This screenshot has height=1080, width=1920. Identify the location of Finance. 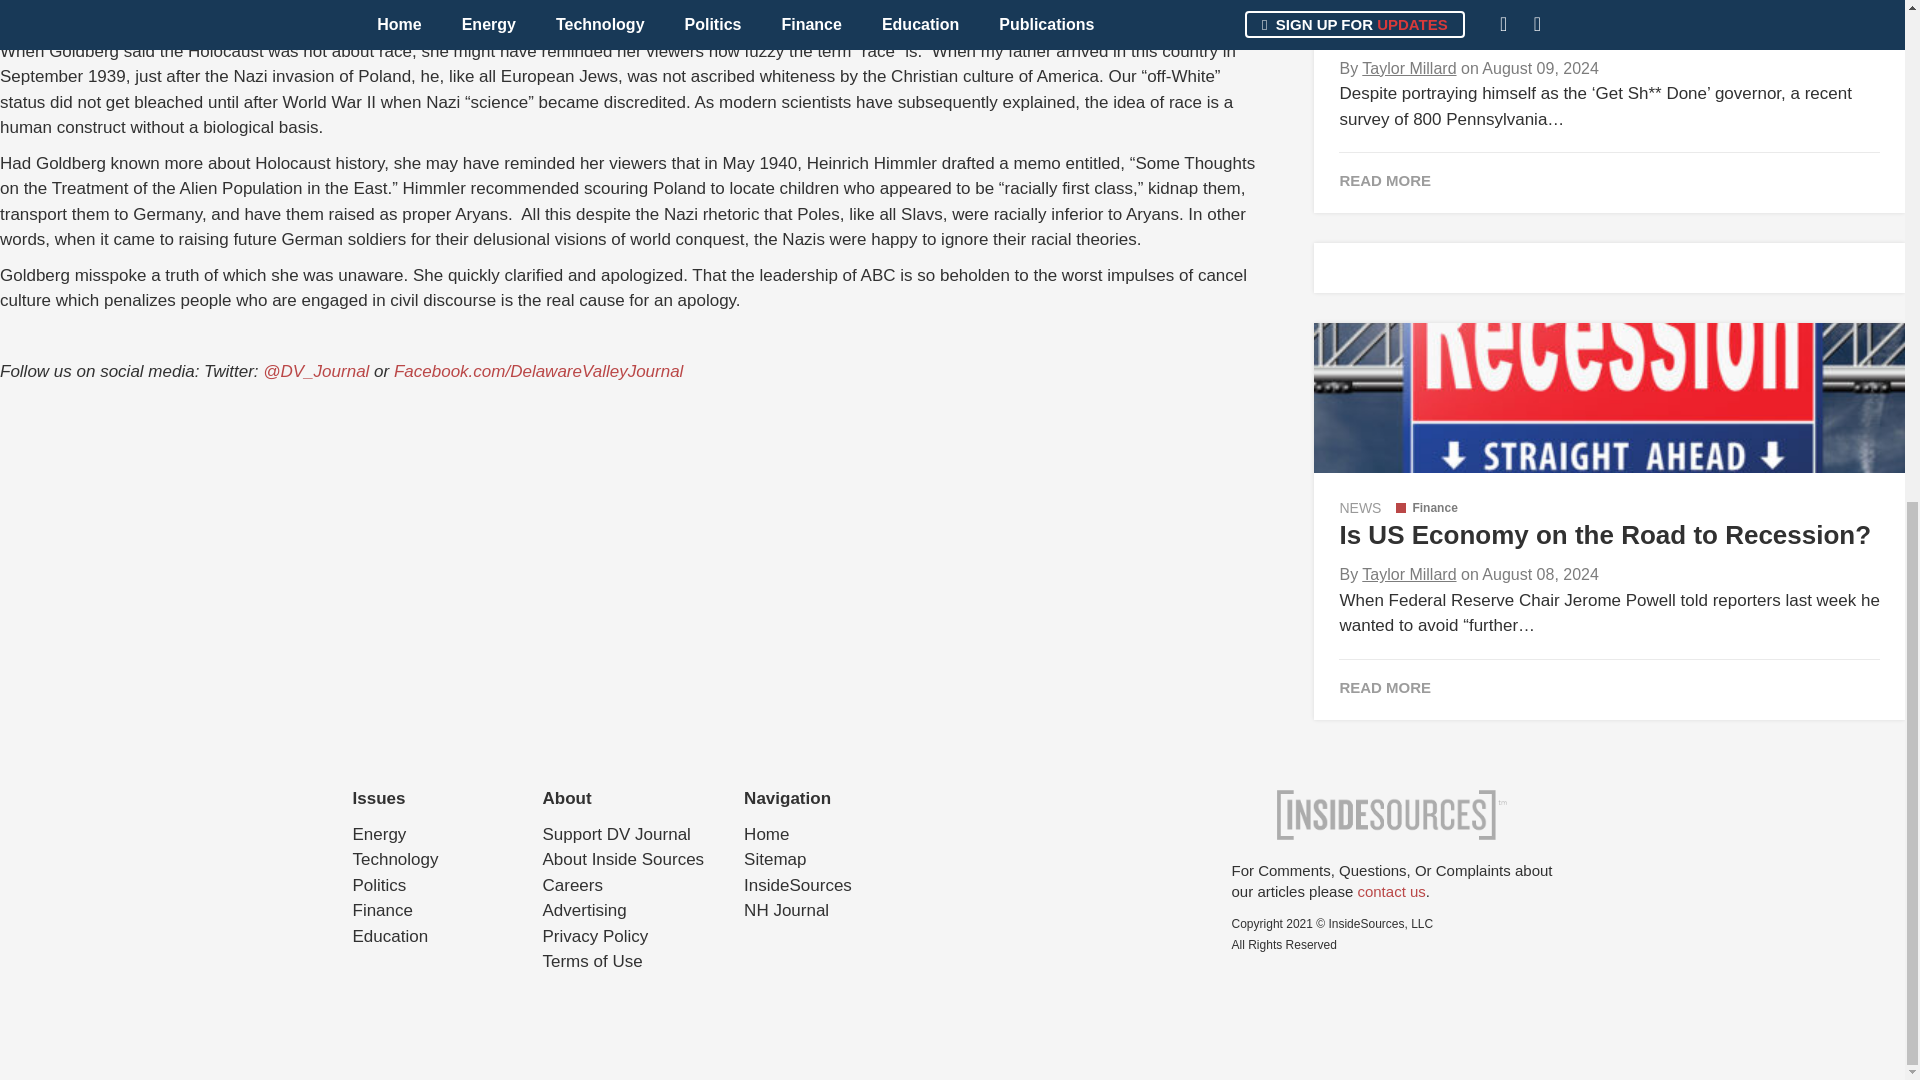
(382, 910).